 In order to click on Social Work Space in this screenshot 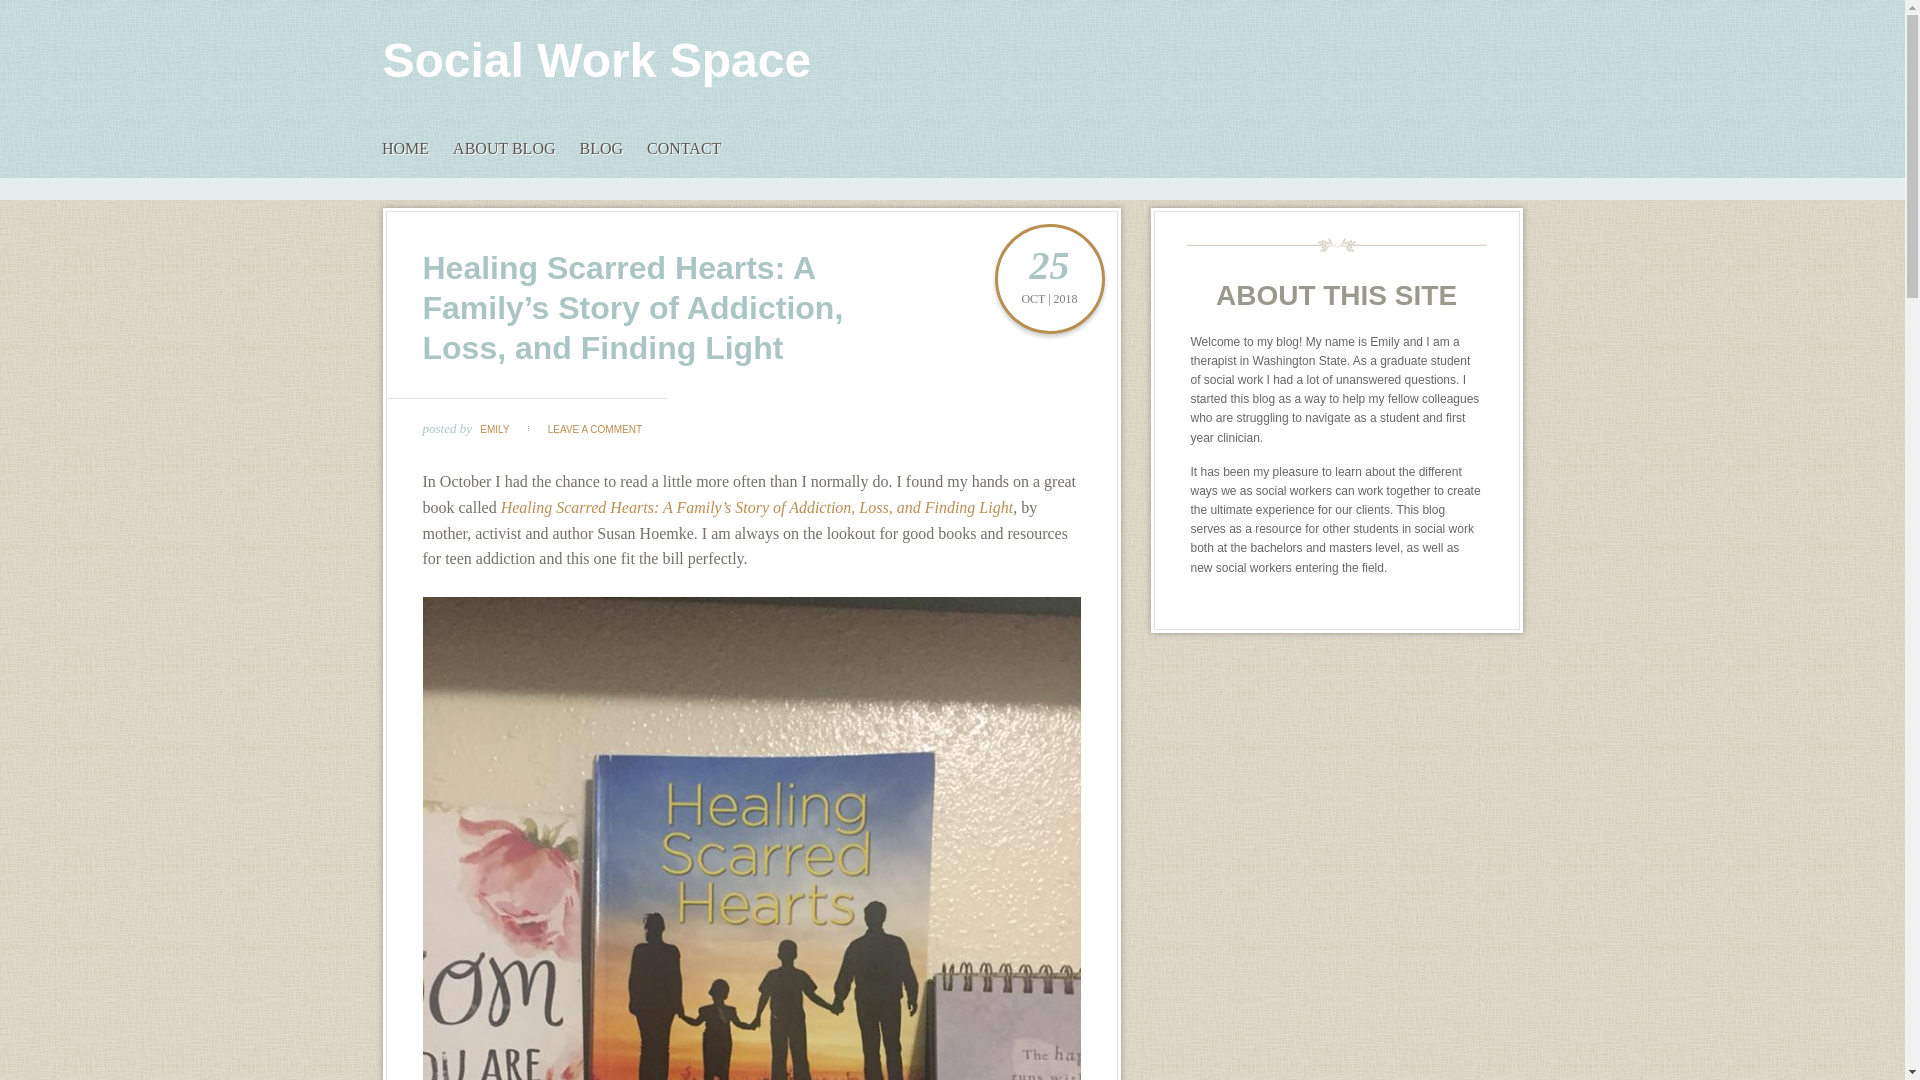, I will do `click(596, 60)`.